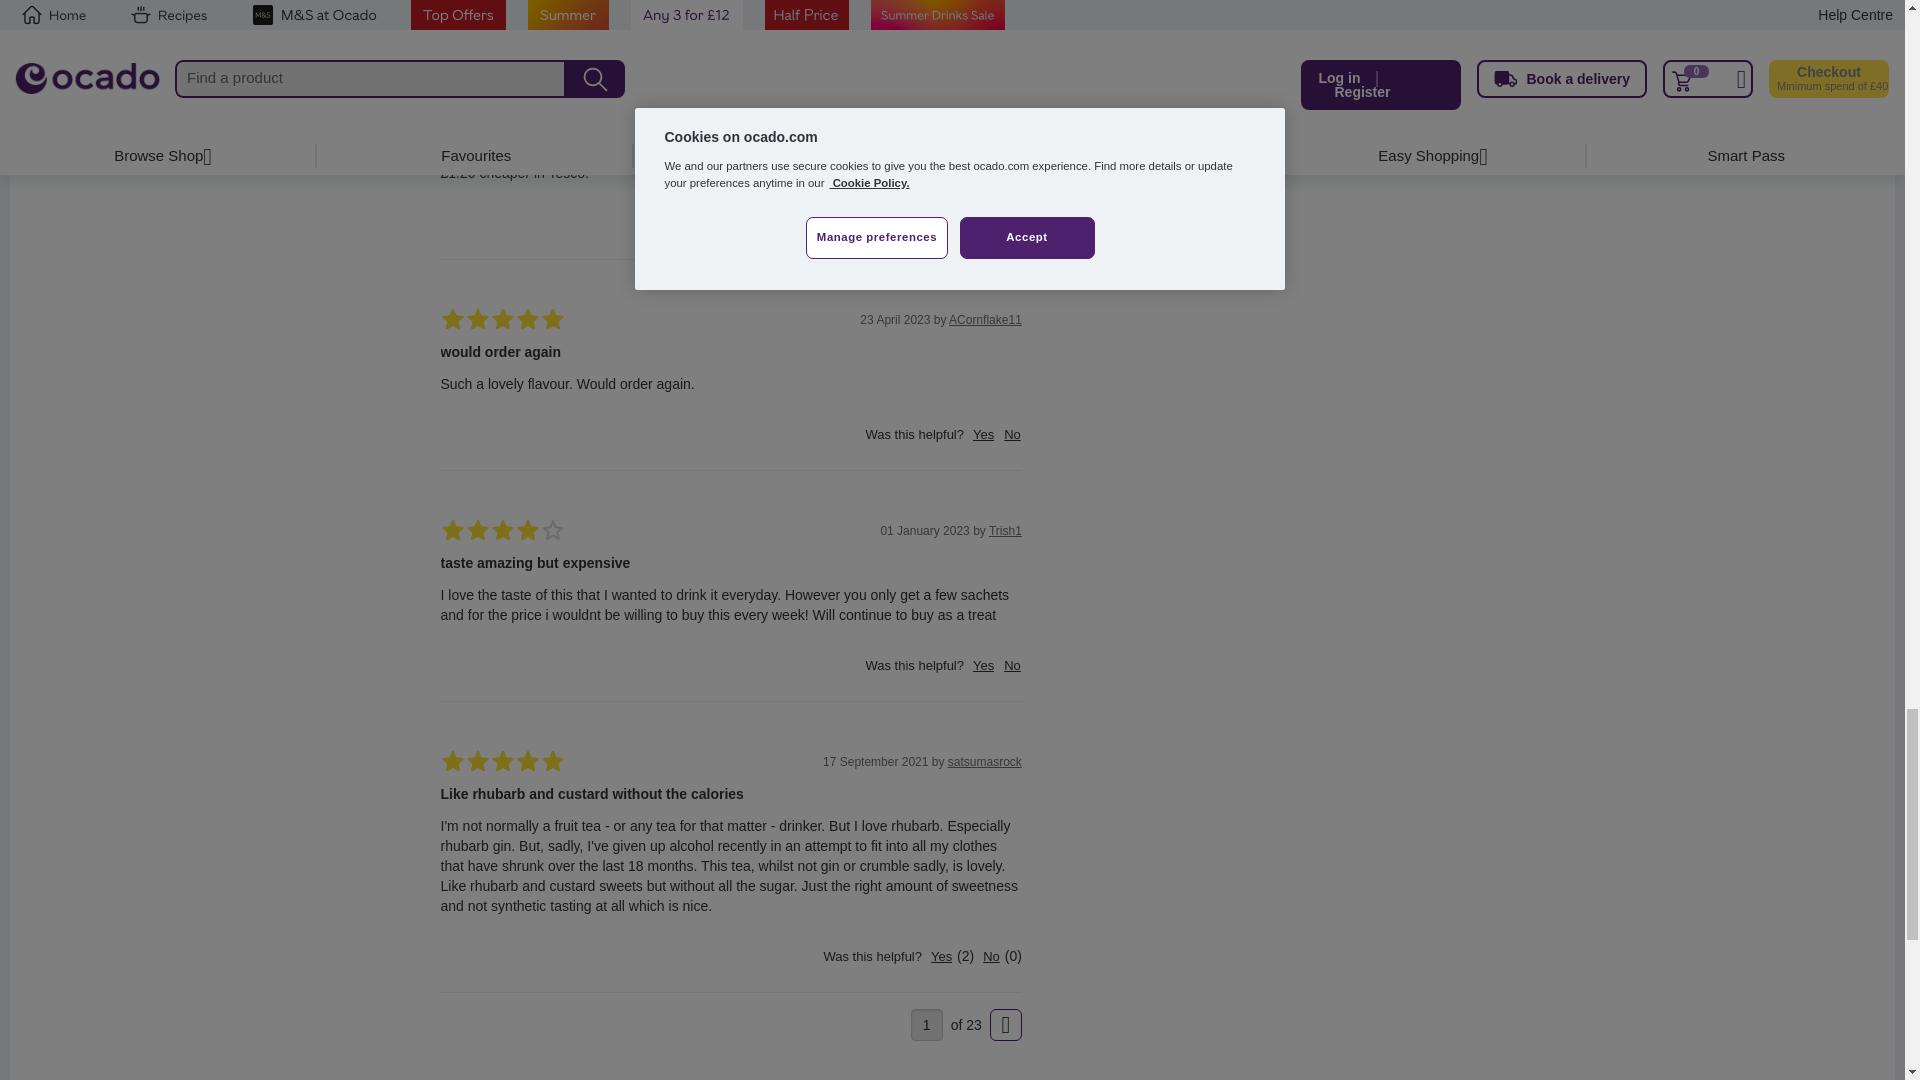  Describe the element at coordinates (926, 1024) in the screenshot. I see `1` at that location.